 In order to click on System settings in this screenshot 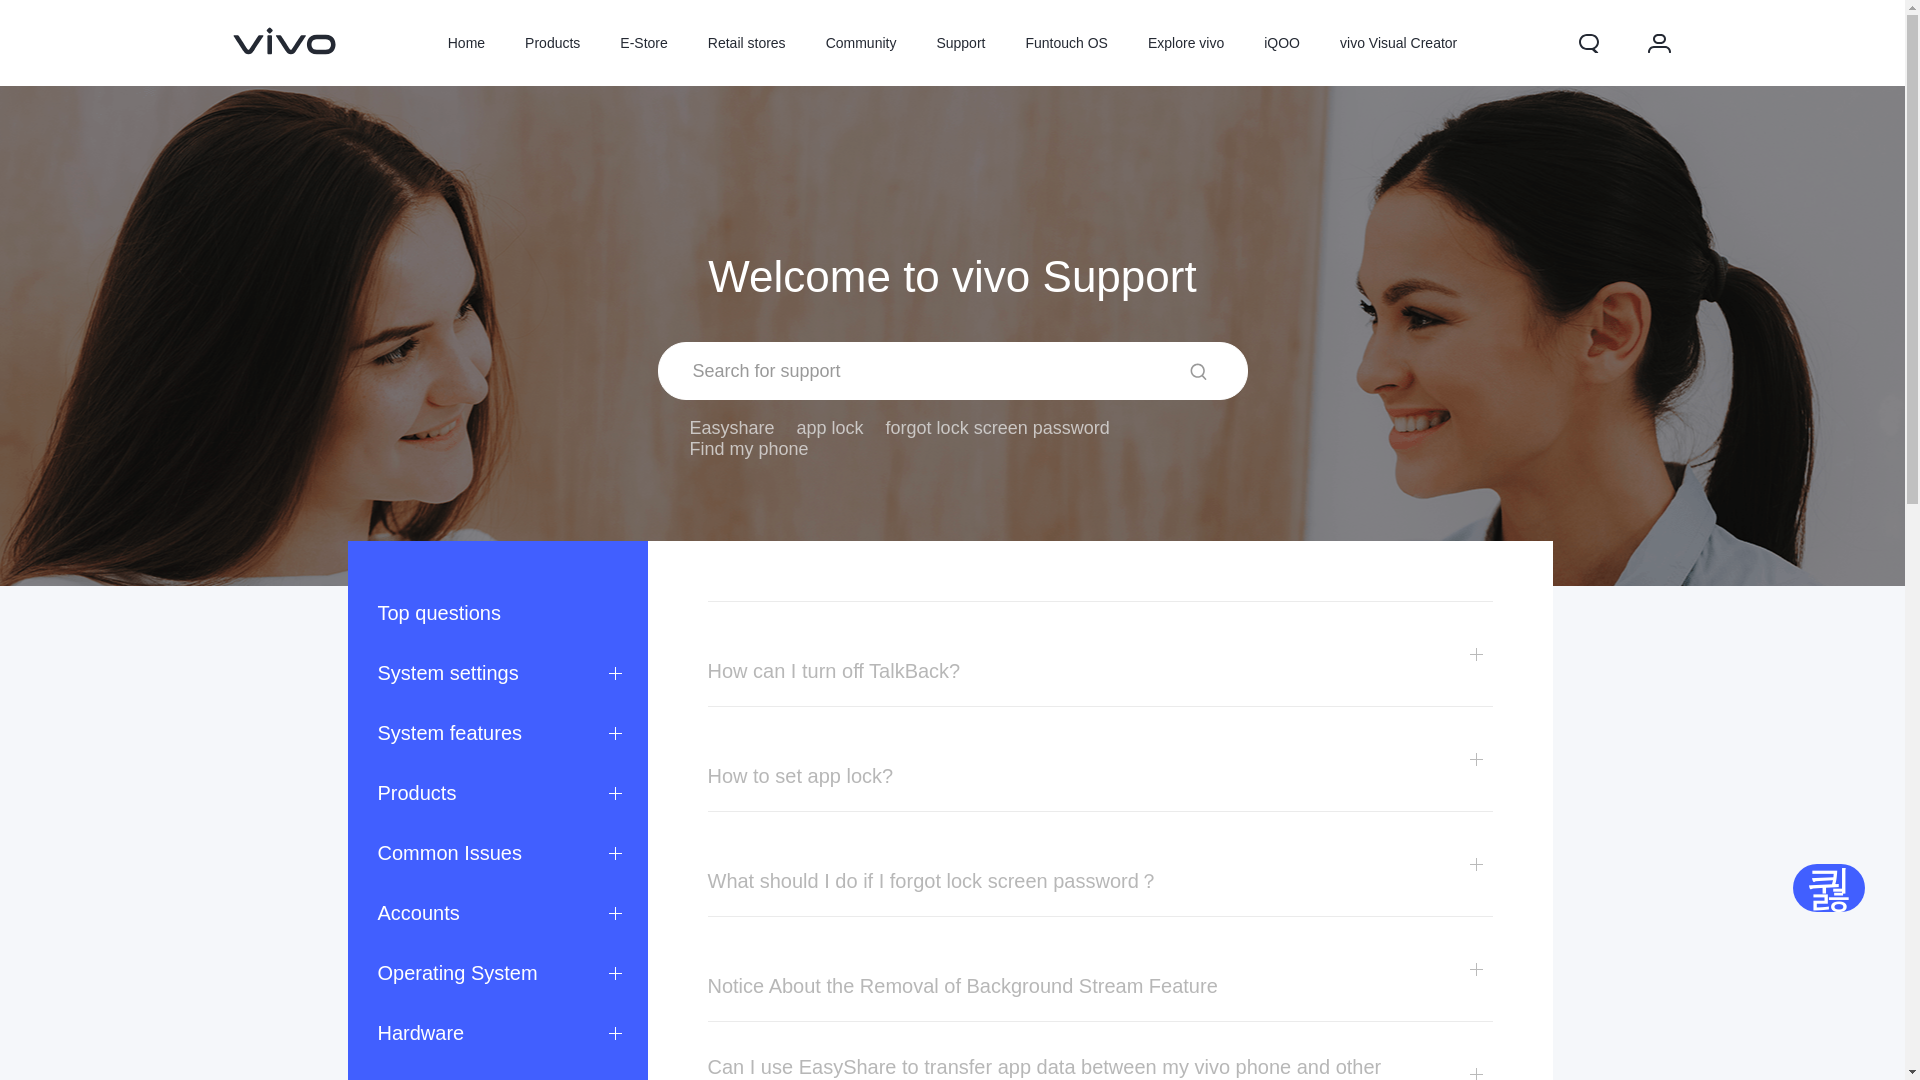, I will do `click(498, 672)`.